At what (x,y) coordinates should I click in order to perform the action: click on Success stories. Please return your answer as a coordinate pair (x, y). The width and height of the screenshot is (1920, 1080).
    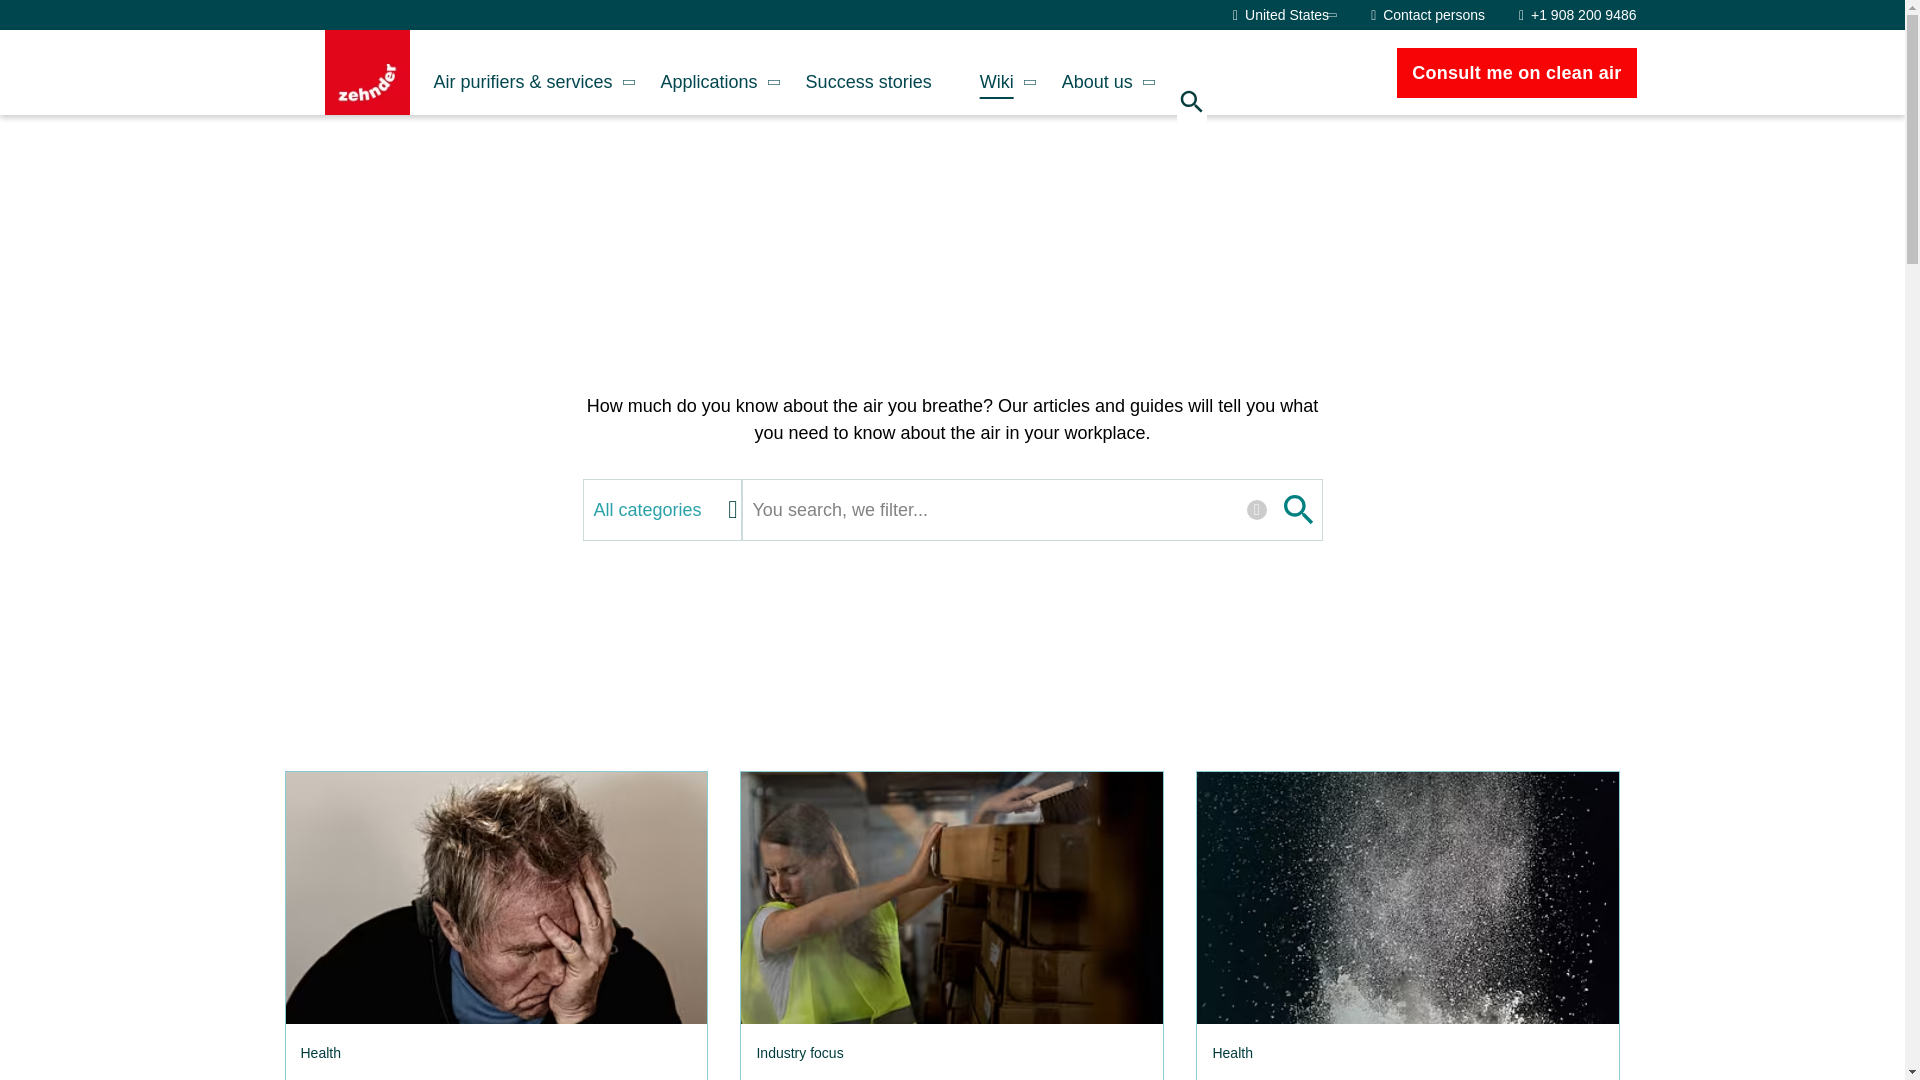
    Looking at the image, I should click on (868, 72).